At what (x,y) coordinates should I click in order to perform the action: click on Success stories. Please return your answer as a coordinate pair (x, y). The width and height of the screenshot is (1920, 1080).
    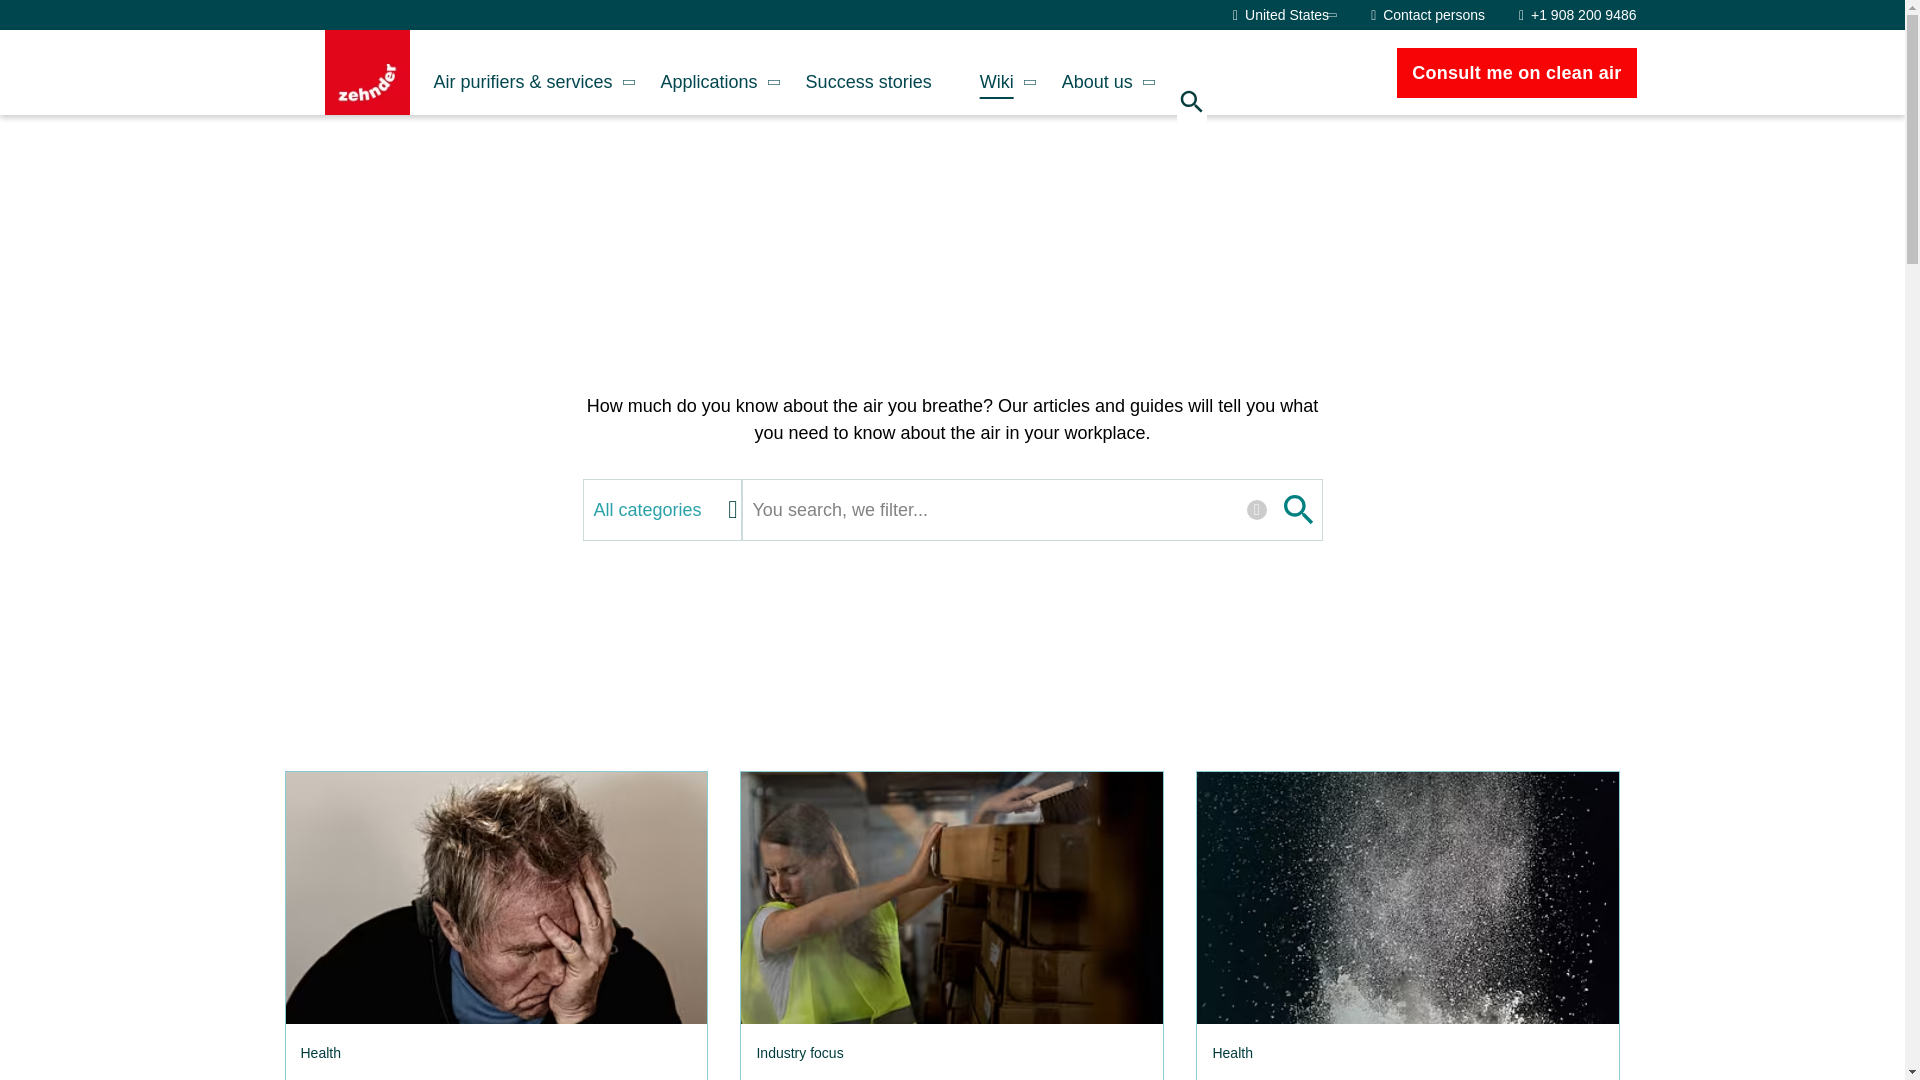
    Looking at the image, I should click on (868, 72).